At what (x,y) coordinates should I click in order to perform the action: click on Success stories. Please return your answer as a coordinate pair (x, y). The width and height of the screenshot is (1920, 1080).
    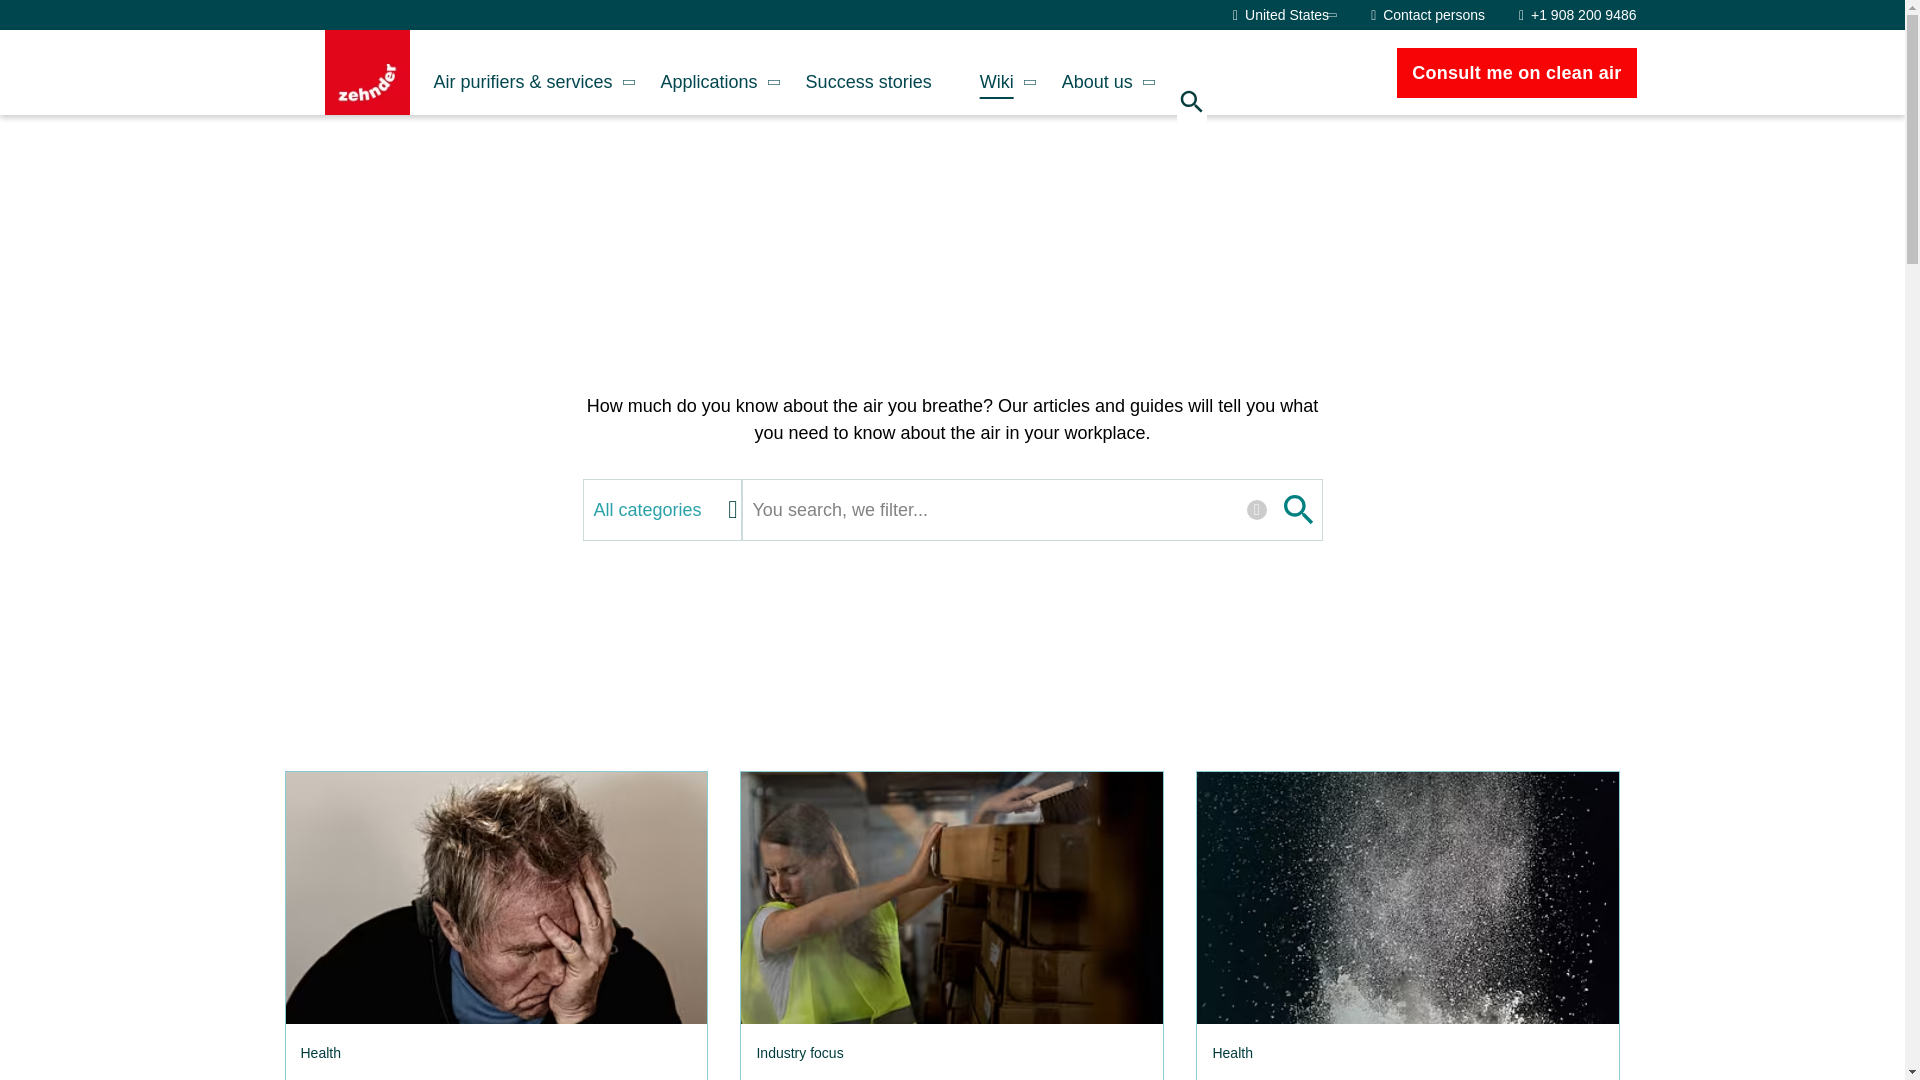
    Looking at the image, I should click on (868, 72).